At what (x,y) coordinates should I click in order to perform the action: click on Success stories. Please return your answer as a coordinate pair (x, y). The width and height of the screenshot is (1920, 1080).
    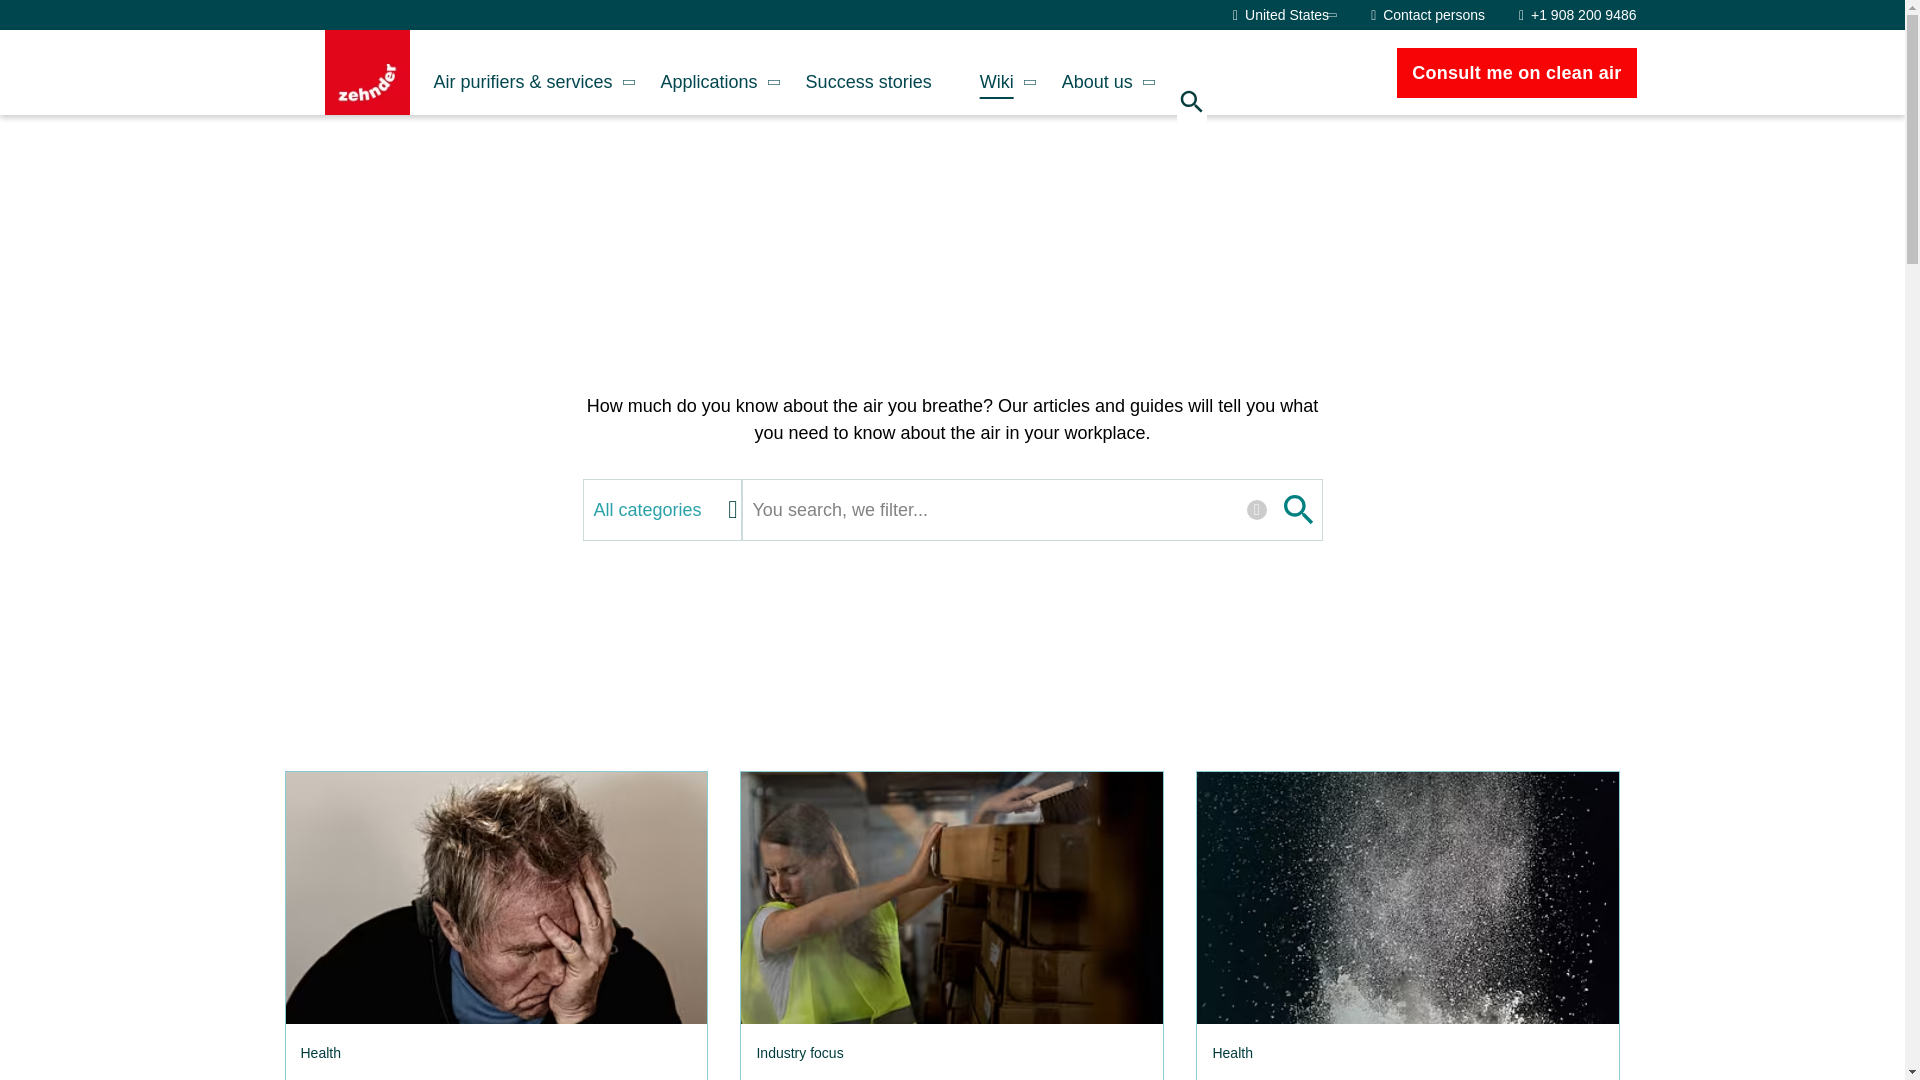
    Looking at the image, I should click on (868, 72).